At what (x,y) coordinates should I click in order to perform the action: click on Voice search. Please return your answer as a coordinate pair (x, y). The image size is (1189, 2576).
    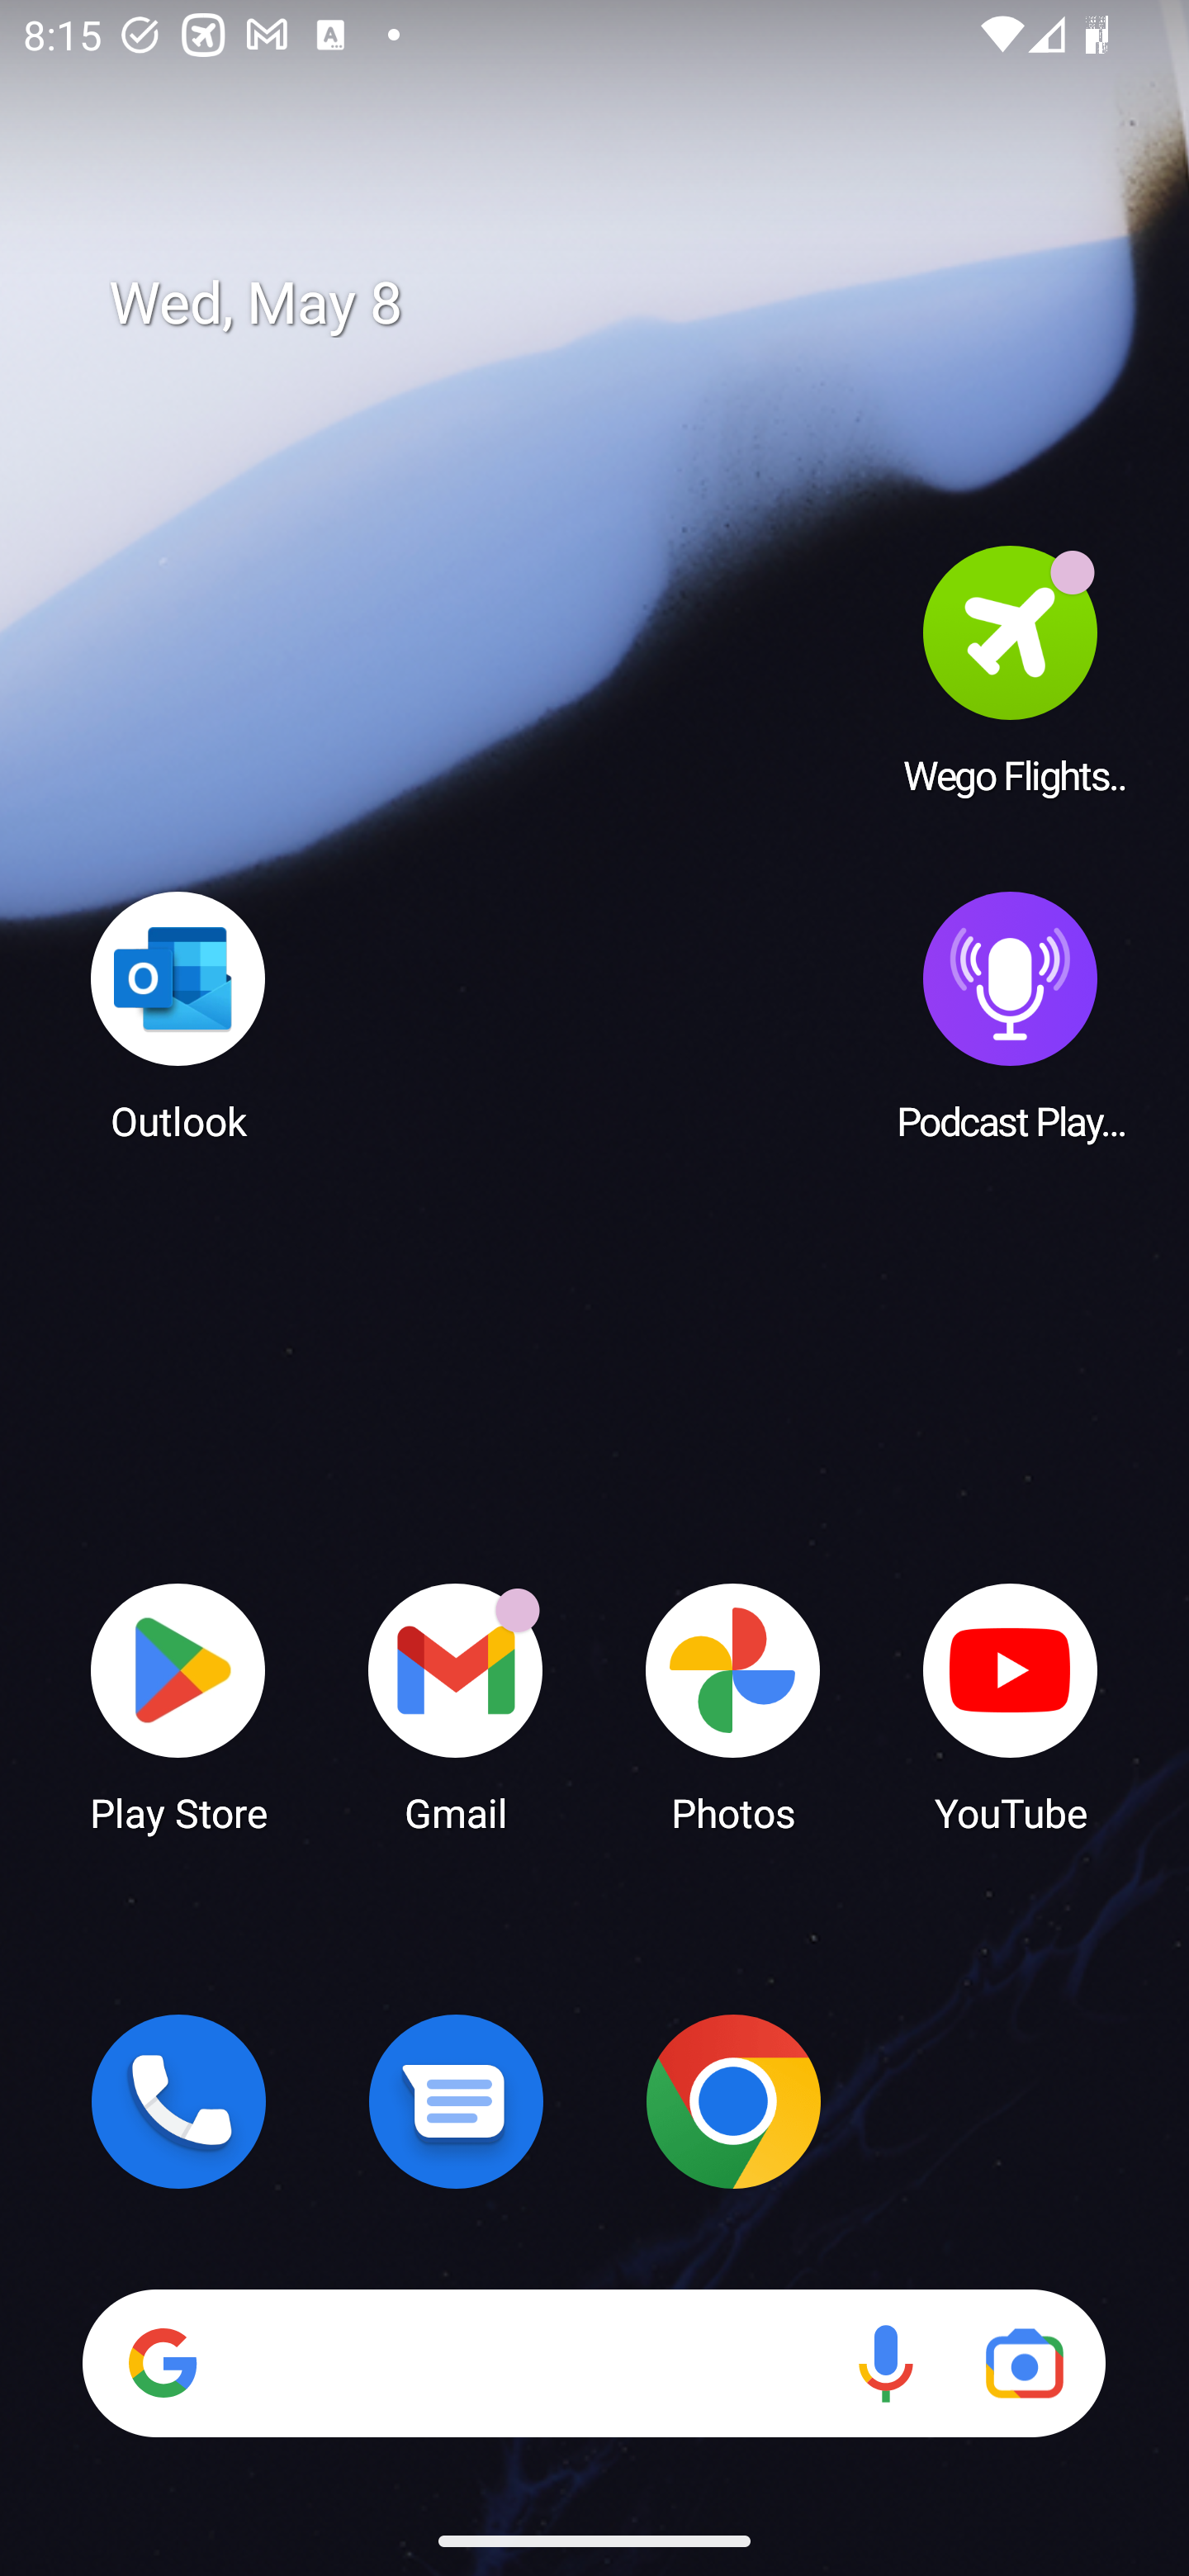
    Looking at the image, I should click on (885, 2363).